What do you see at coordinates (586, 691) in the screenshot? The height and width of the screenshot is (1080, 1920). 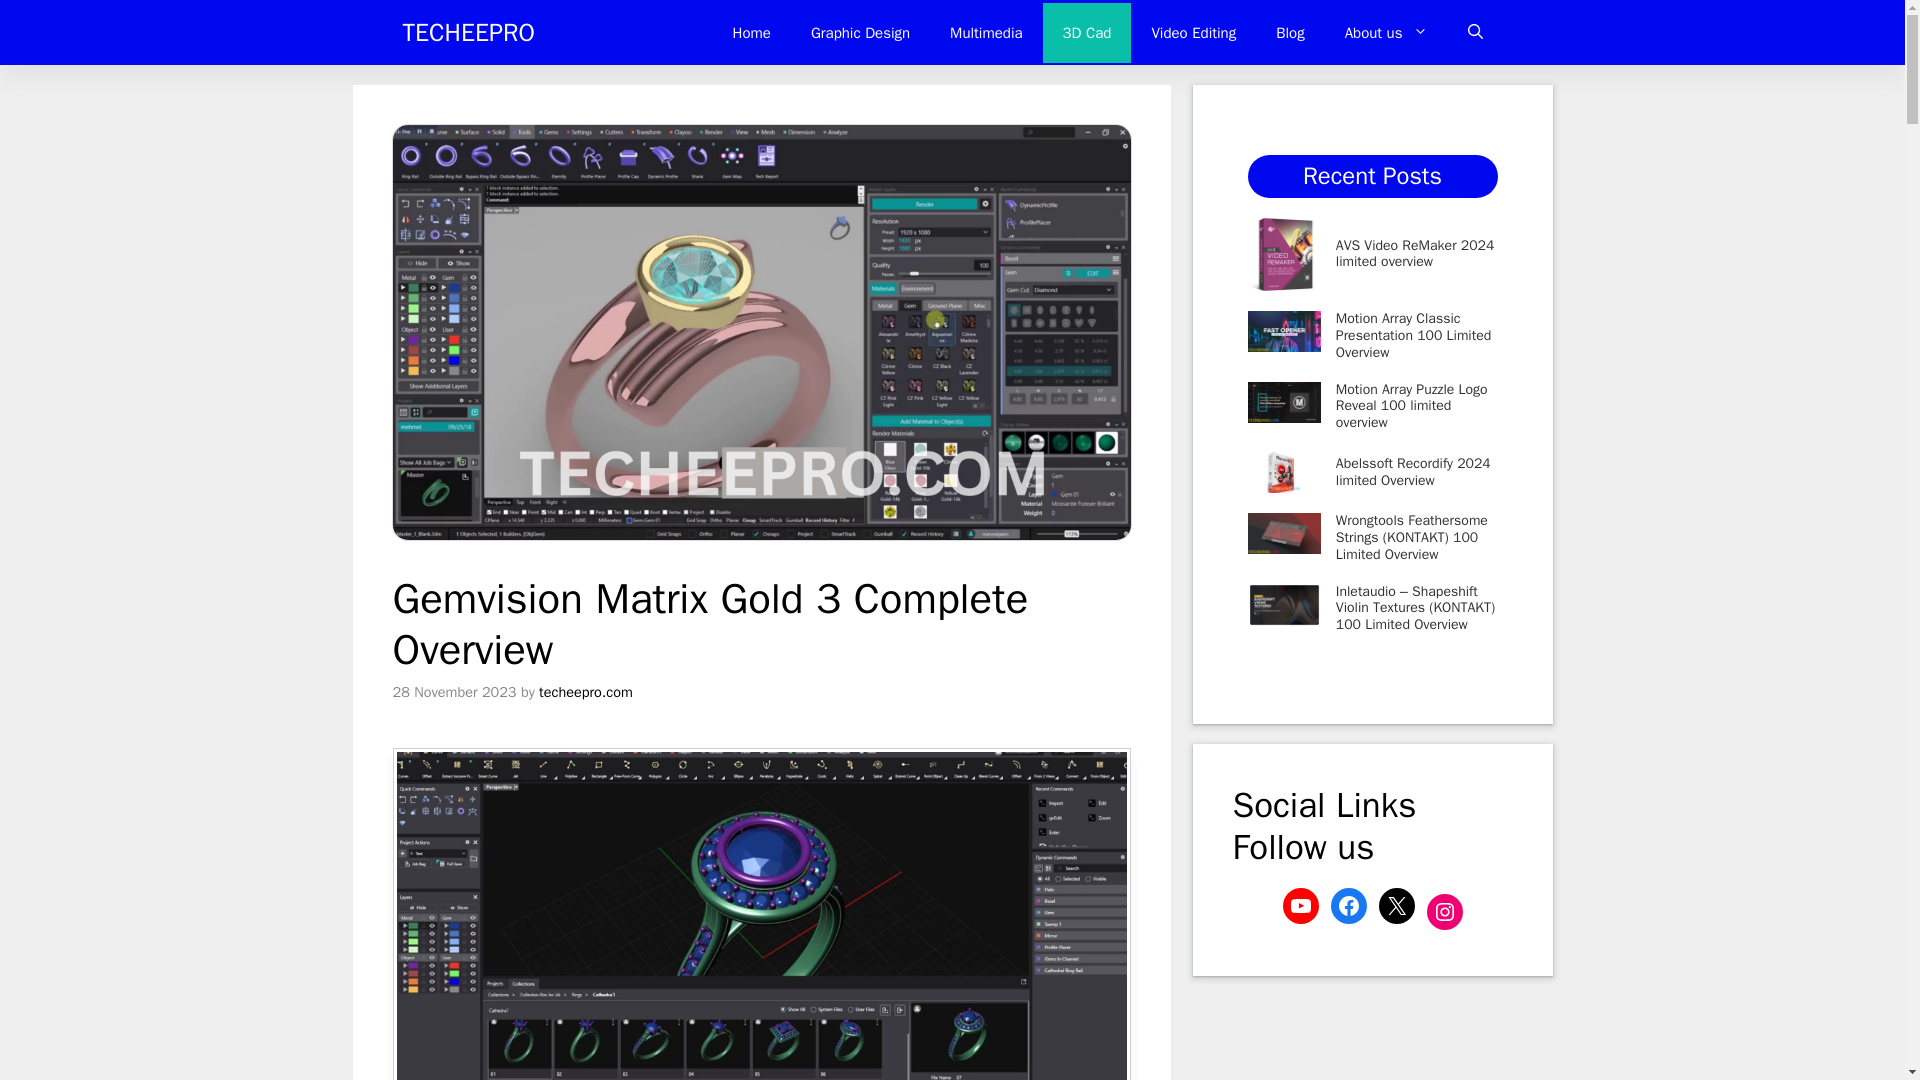 I see `View all posts by techeepro.com` at bounding box center [586, 691].